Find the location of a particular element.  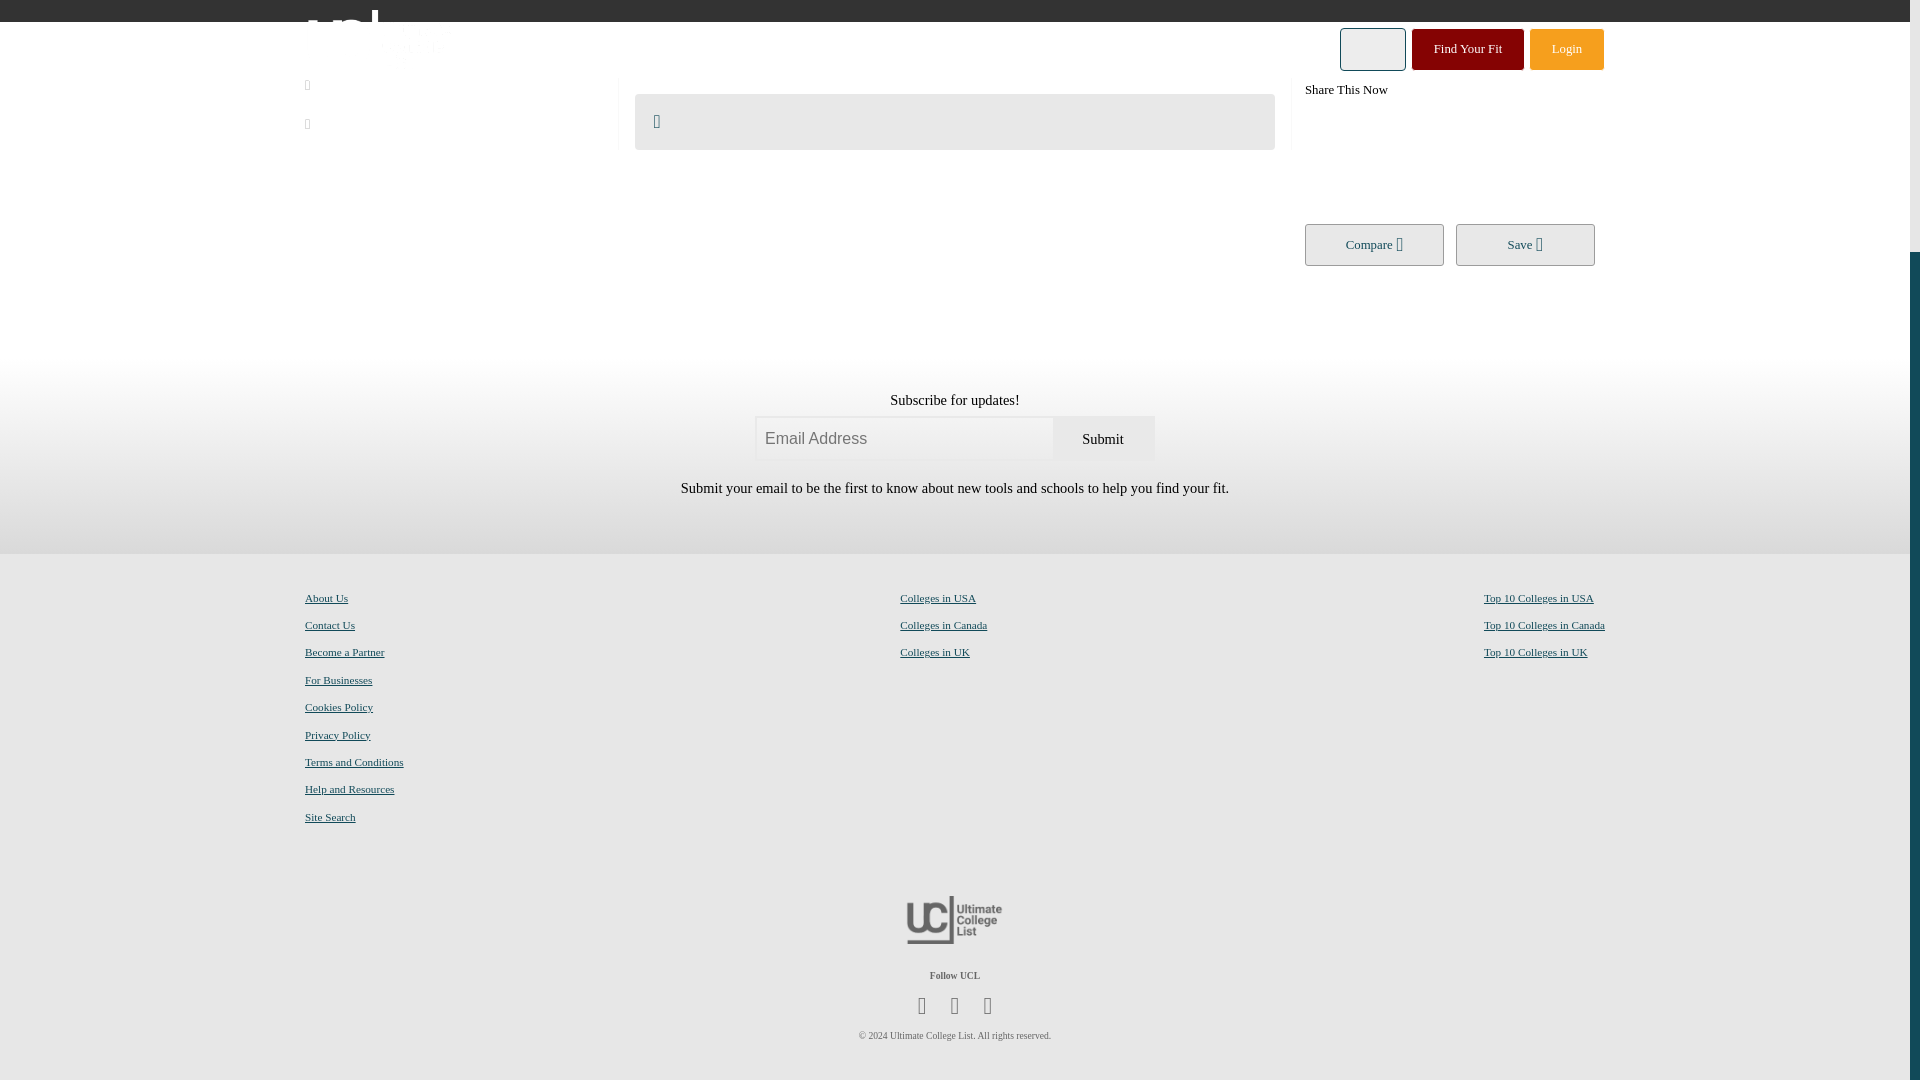

Colleges in UK is located at coordinates (934, 652).